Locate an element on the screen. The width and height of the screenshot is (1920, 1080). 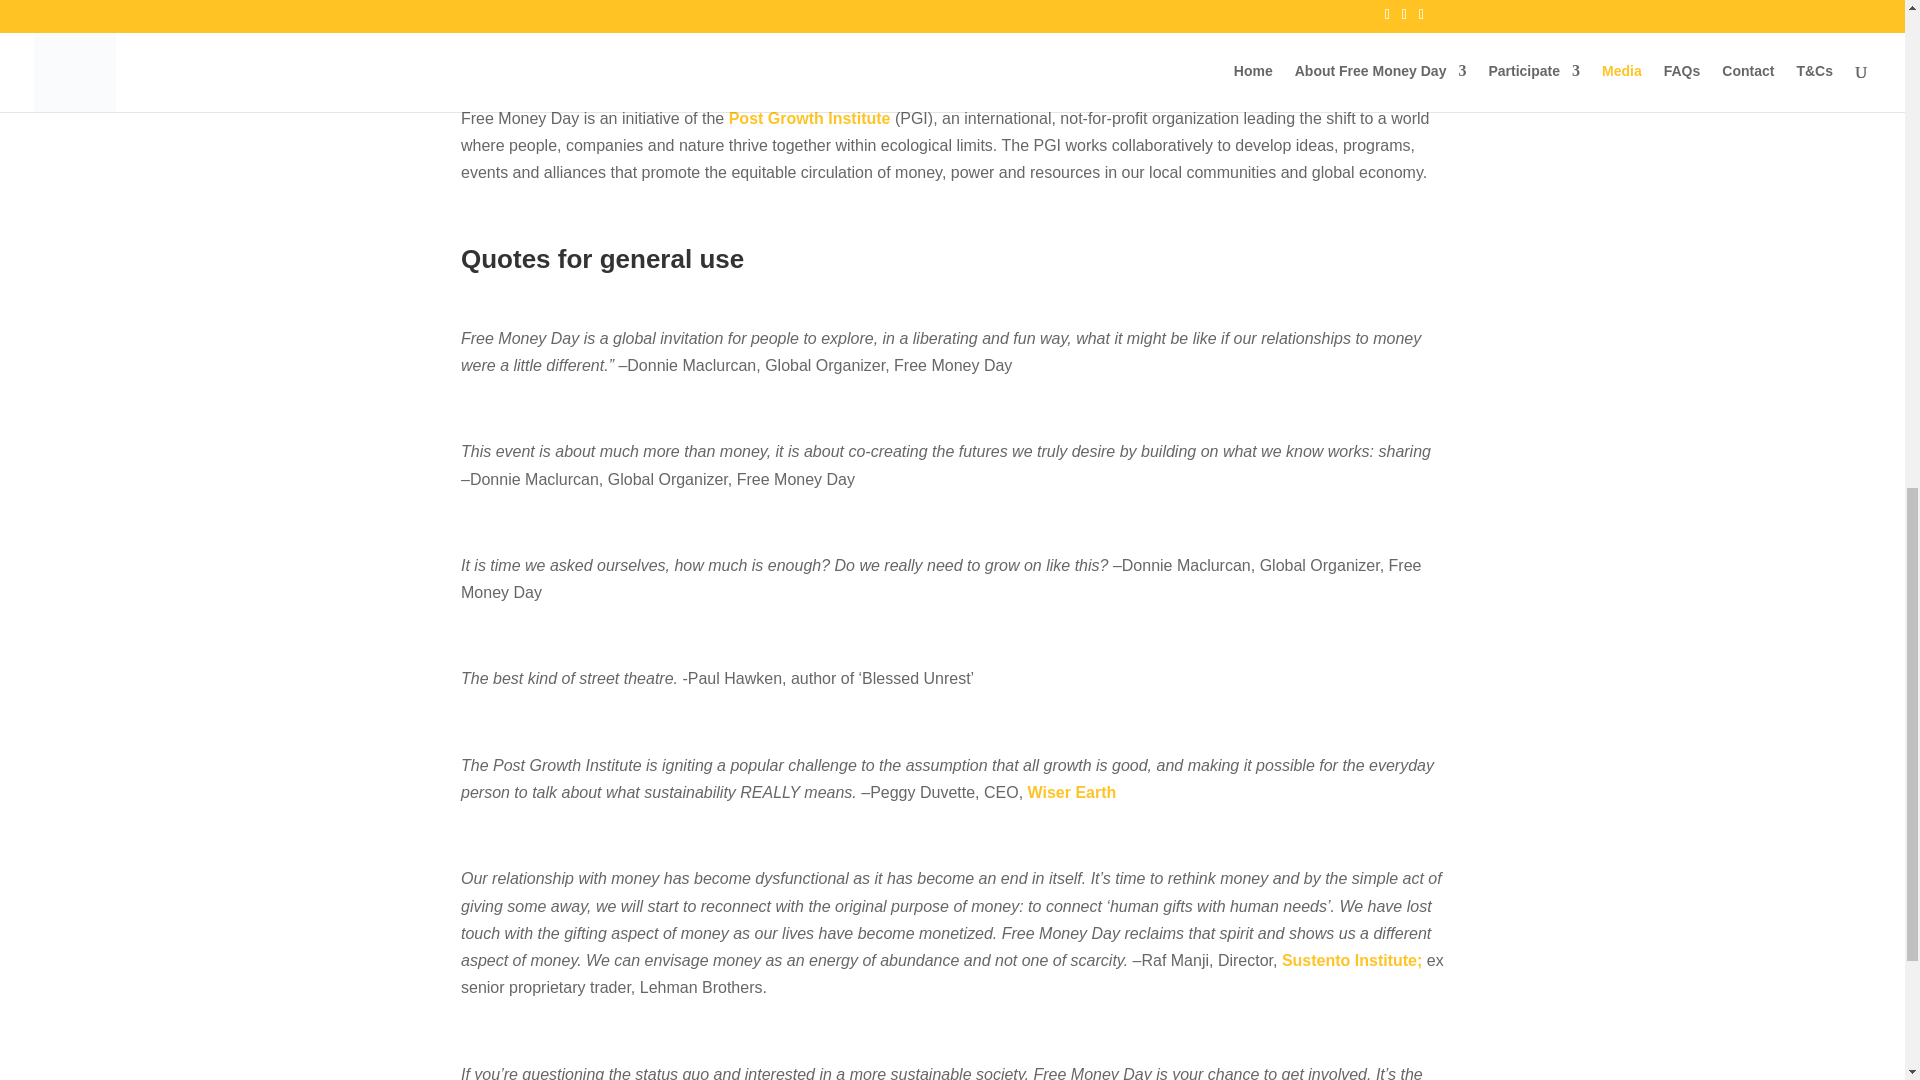
Post Growth Institute is located at coordinates (810, 118).